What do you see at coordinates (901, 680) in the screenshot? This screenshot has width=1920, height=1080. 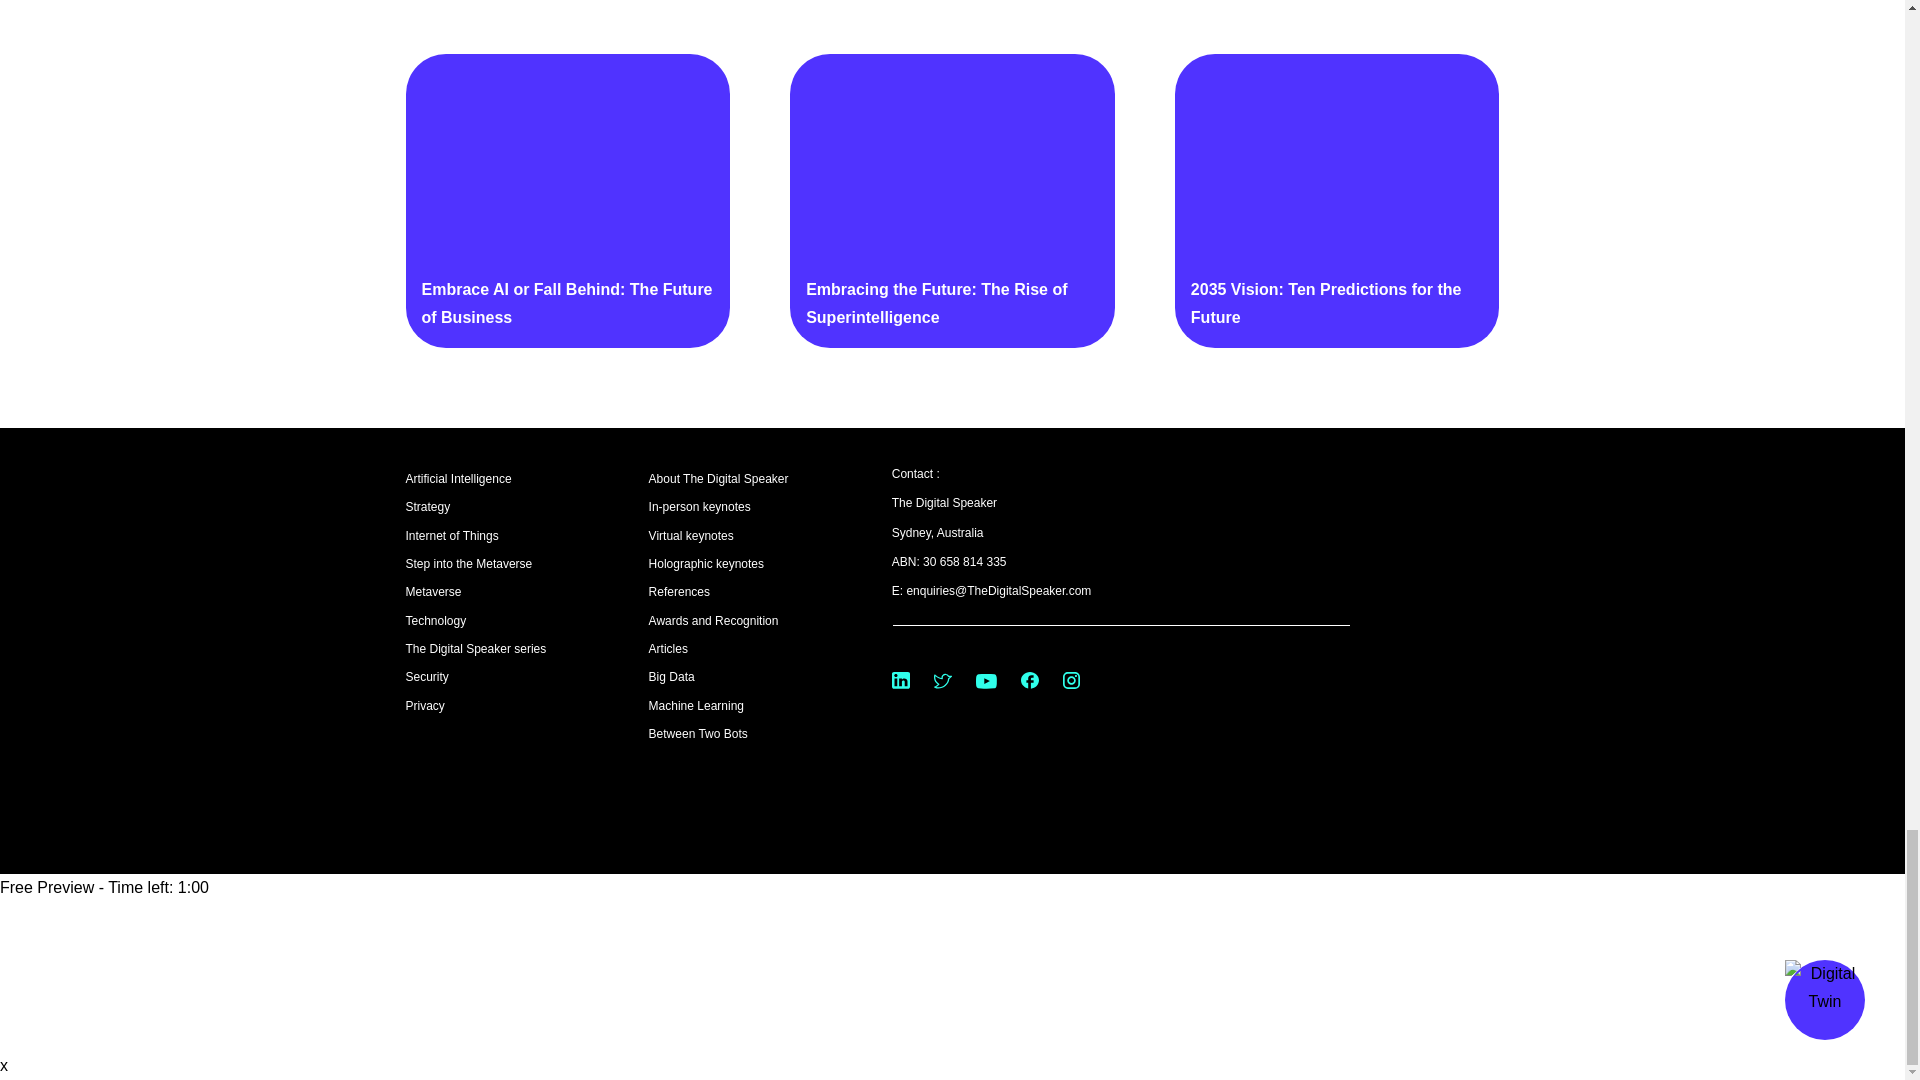 I see `Linkedin` at bounding box center [901, 680].